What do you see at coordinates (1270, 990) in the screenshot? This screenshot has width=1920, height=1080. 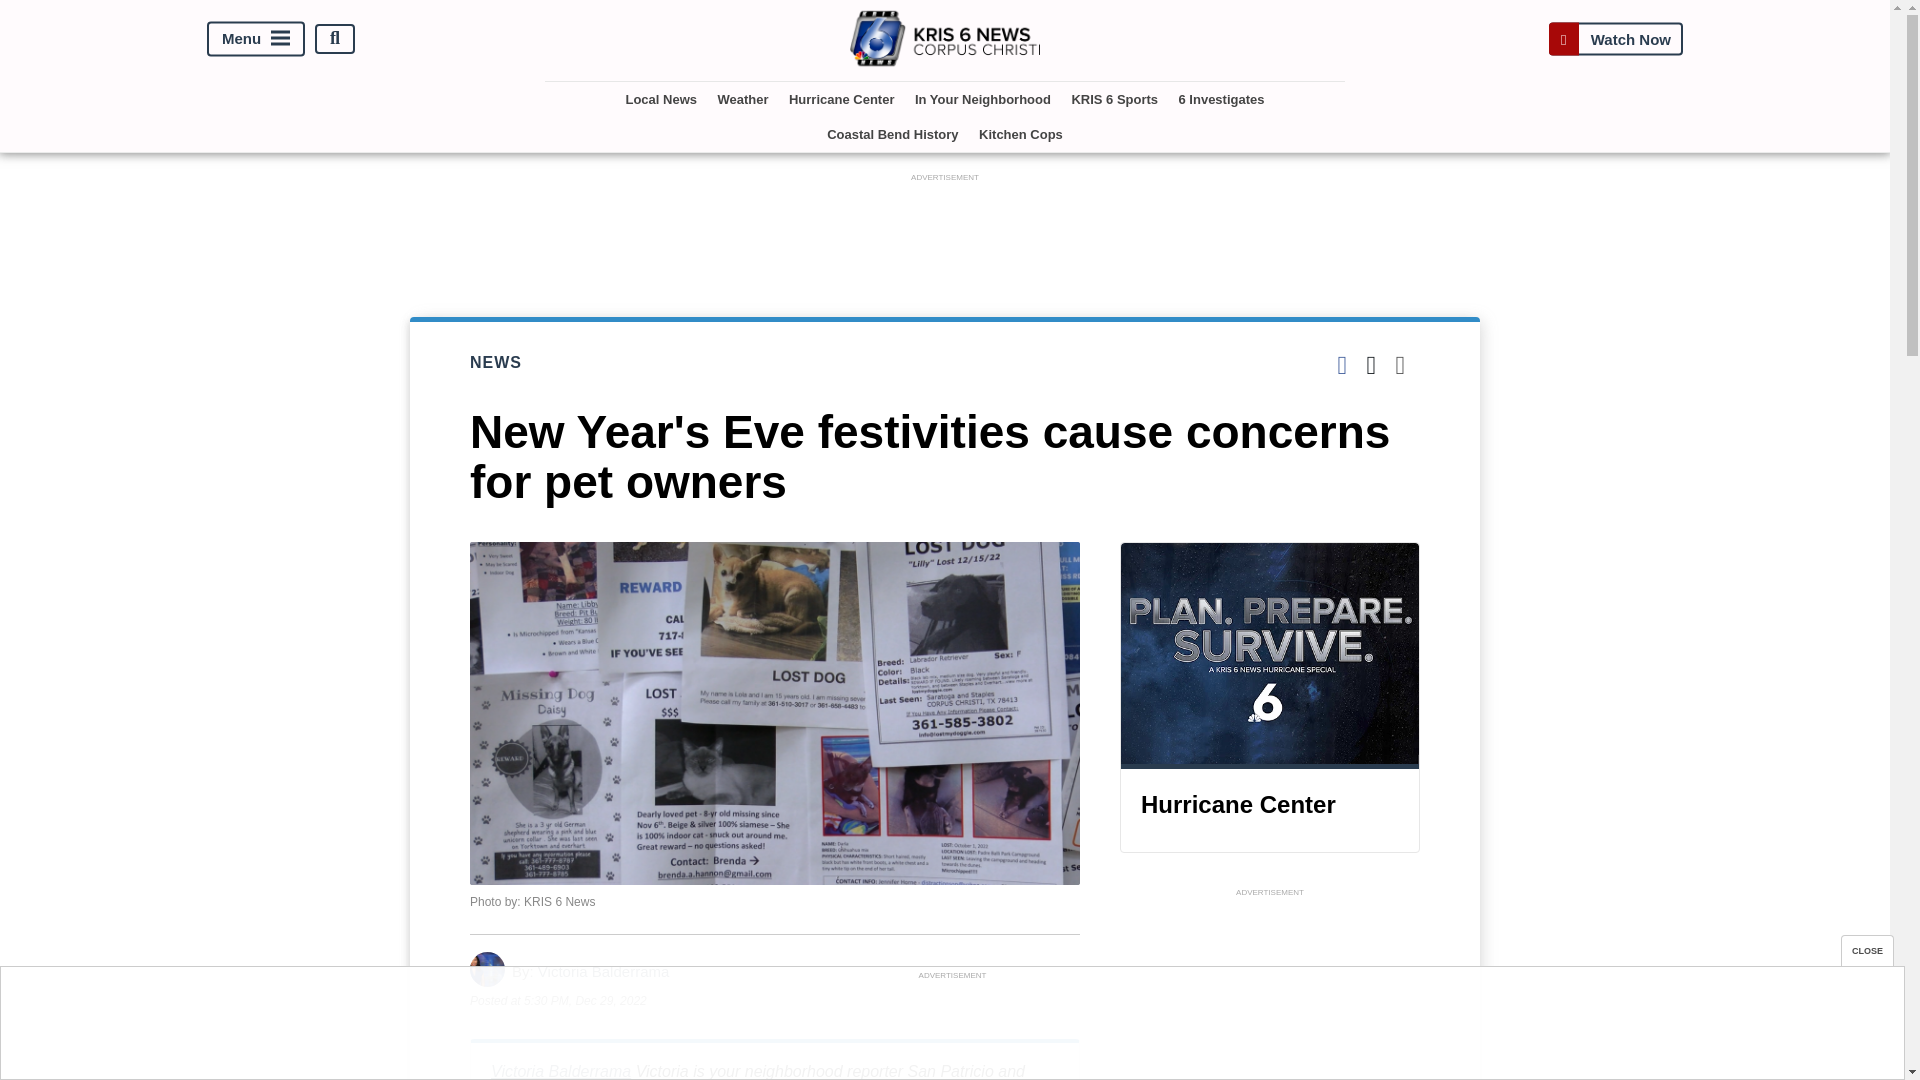 I see `3rd party ad content` at bounding box center [1270, 990].